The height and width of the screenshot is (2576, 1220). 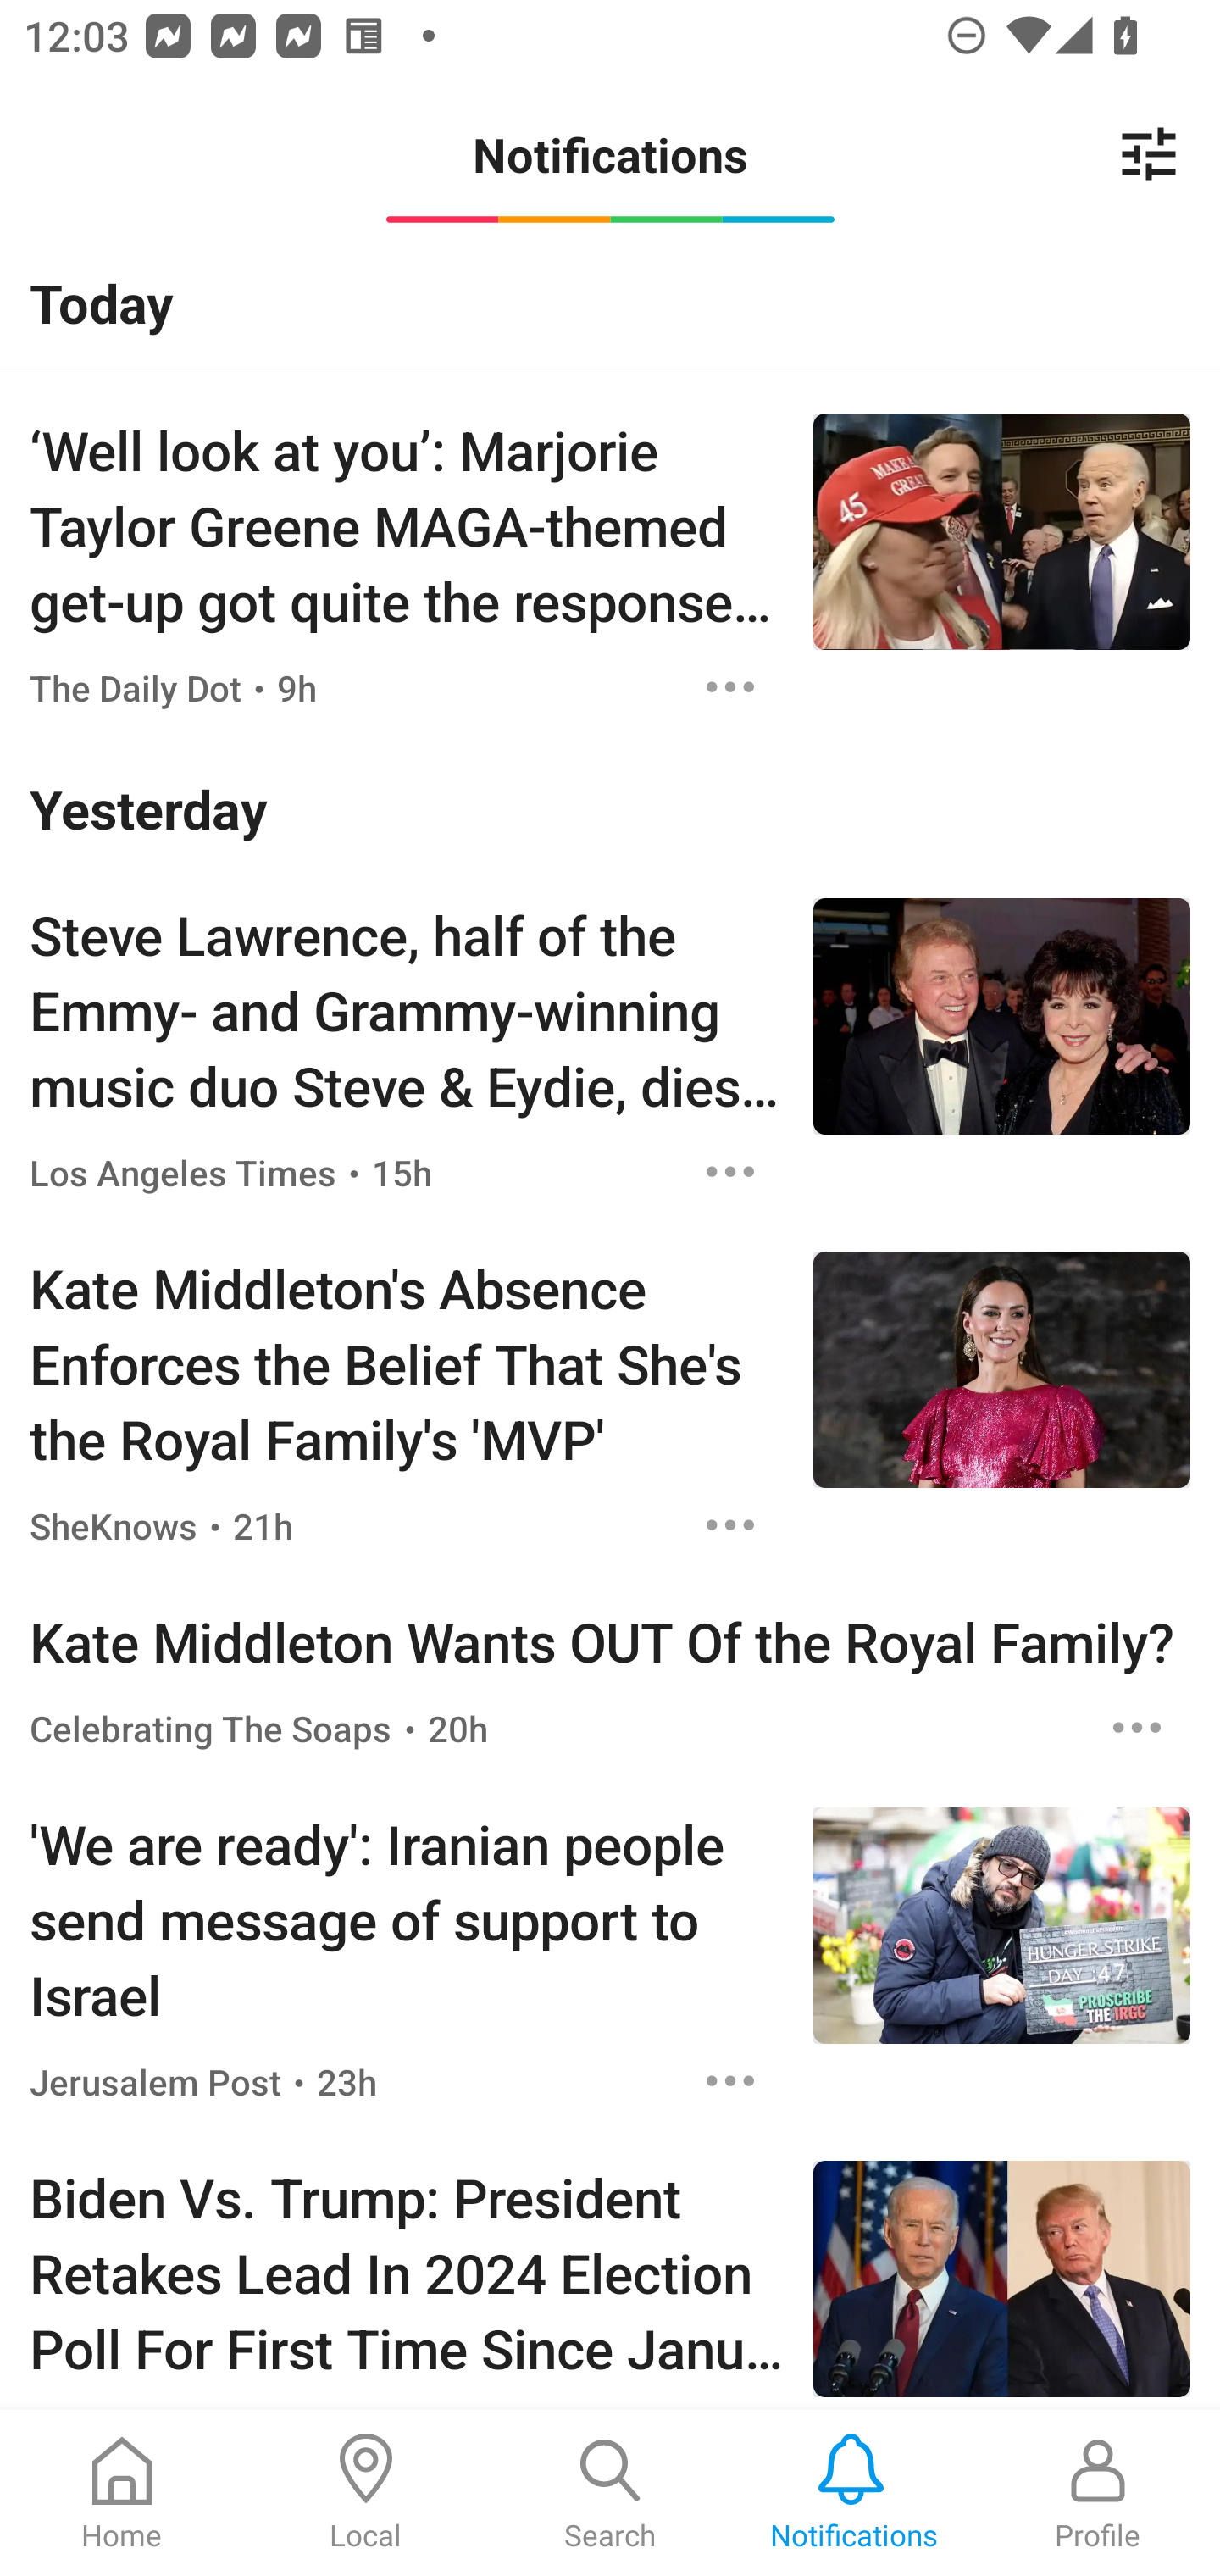 I want to click on Options, so click(x=730, y=688).